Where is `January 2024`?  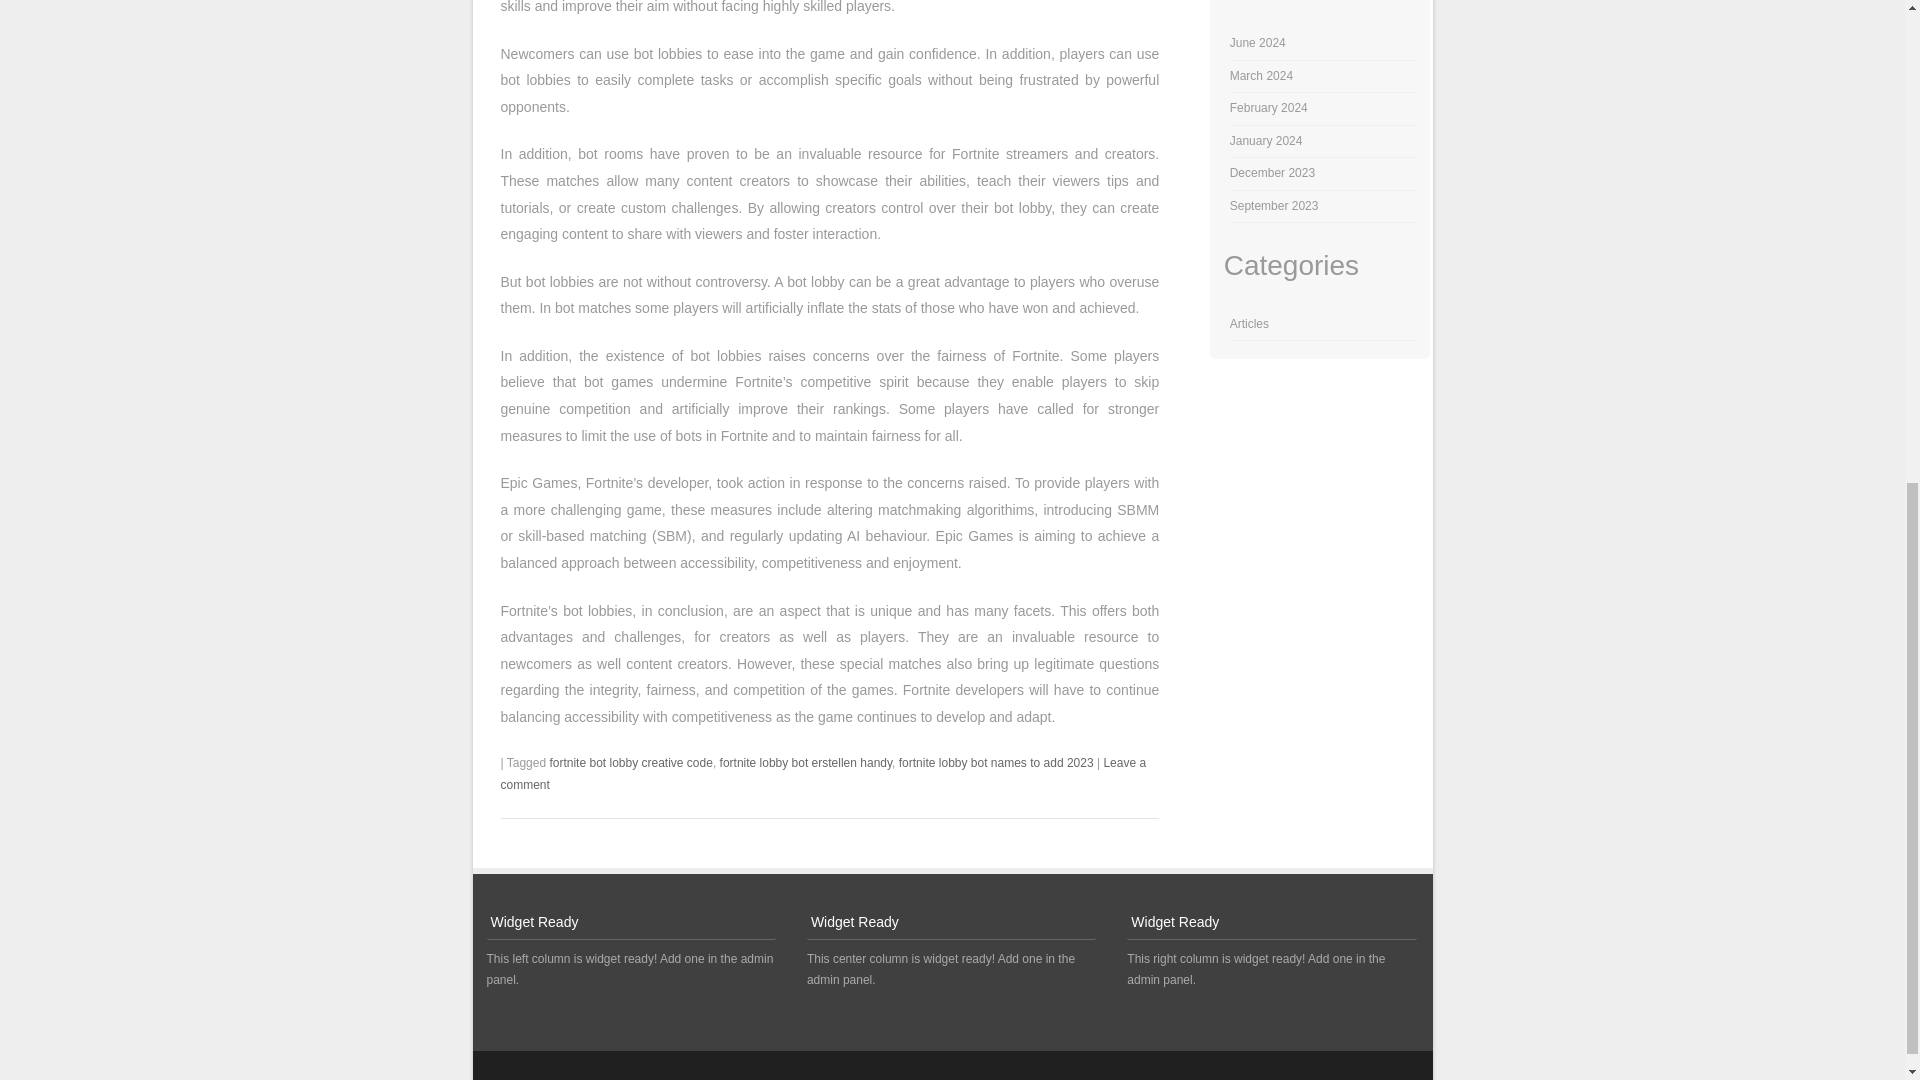 January 2024 is located at coordinates (1266, 140).